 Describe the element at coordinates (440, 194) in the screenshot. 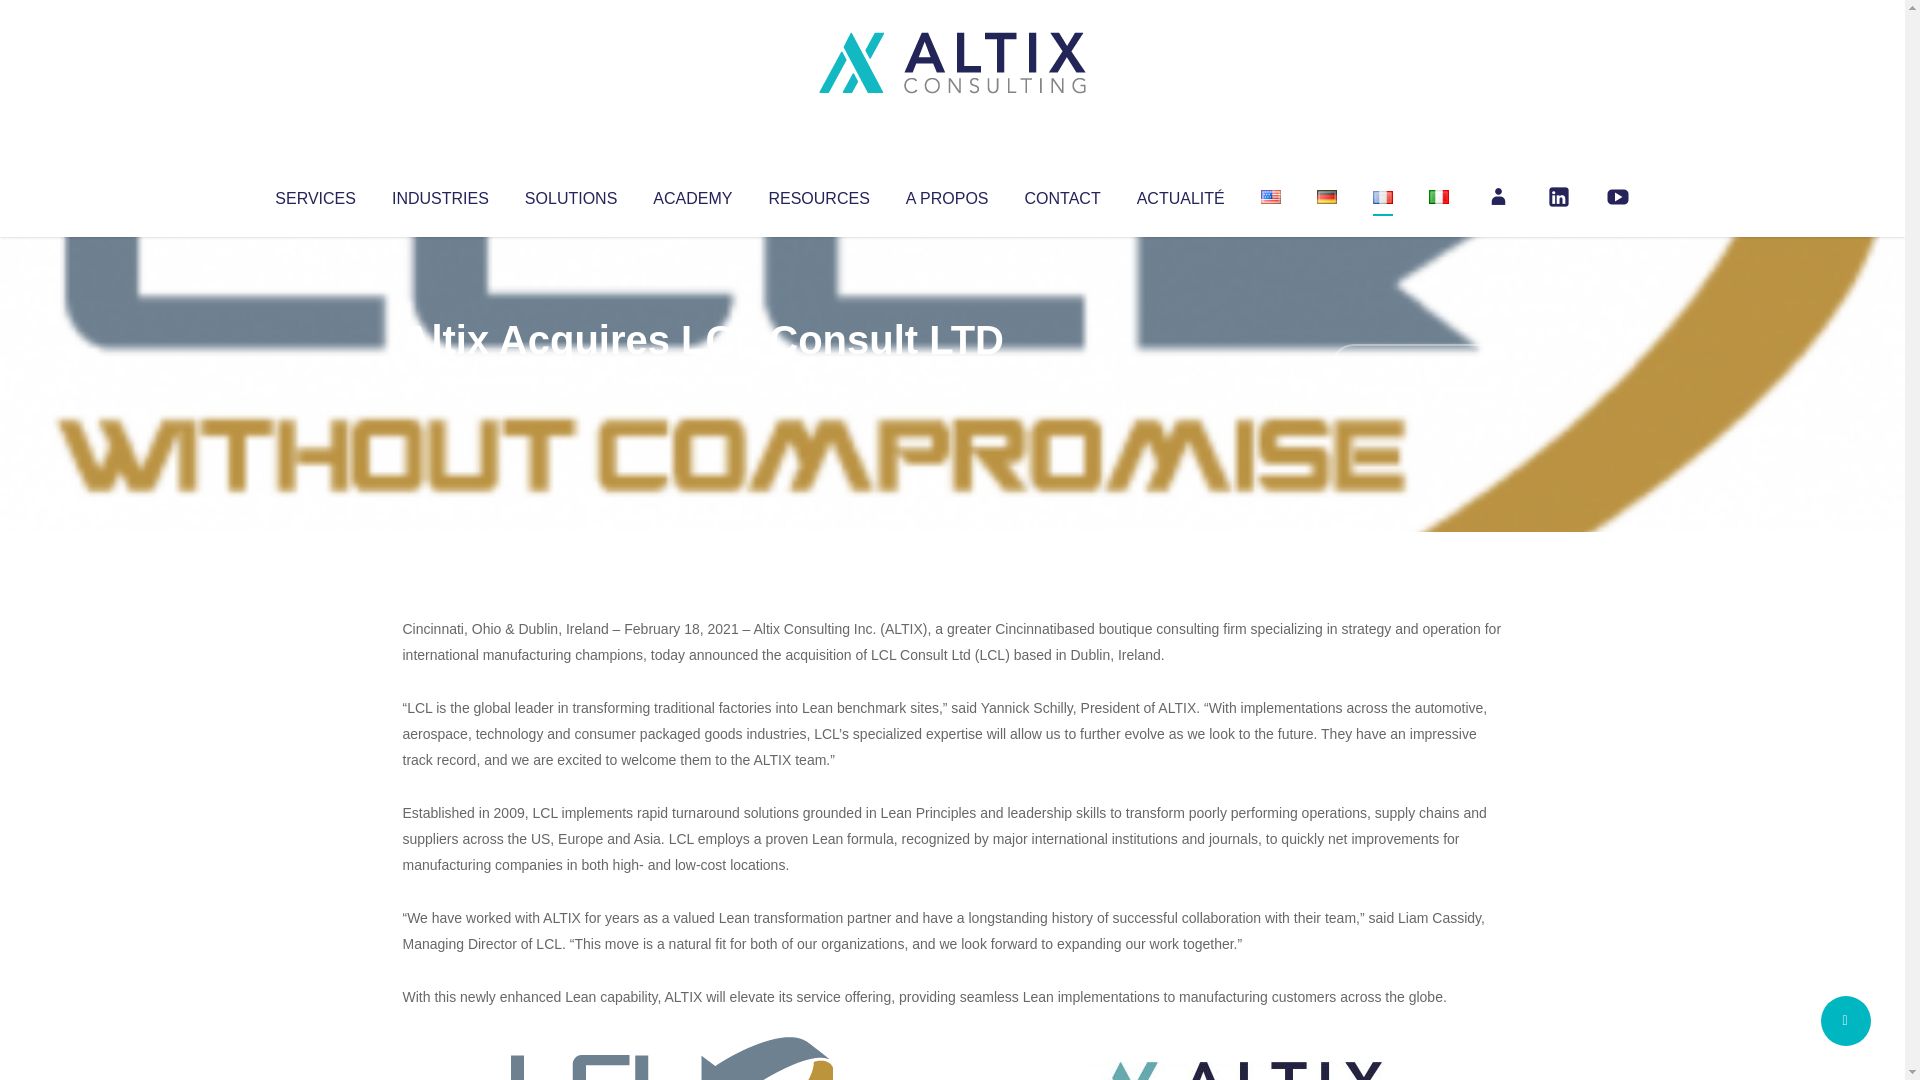

I see `INDUSTRIES` at that location.